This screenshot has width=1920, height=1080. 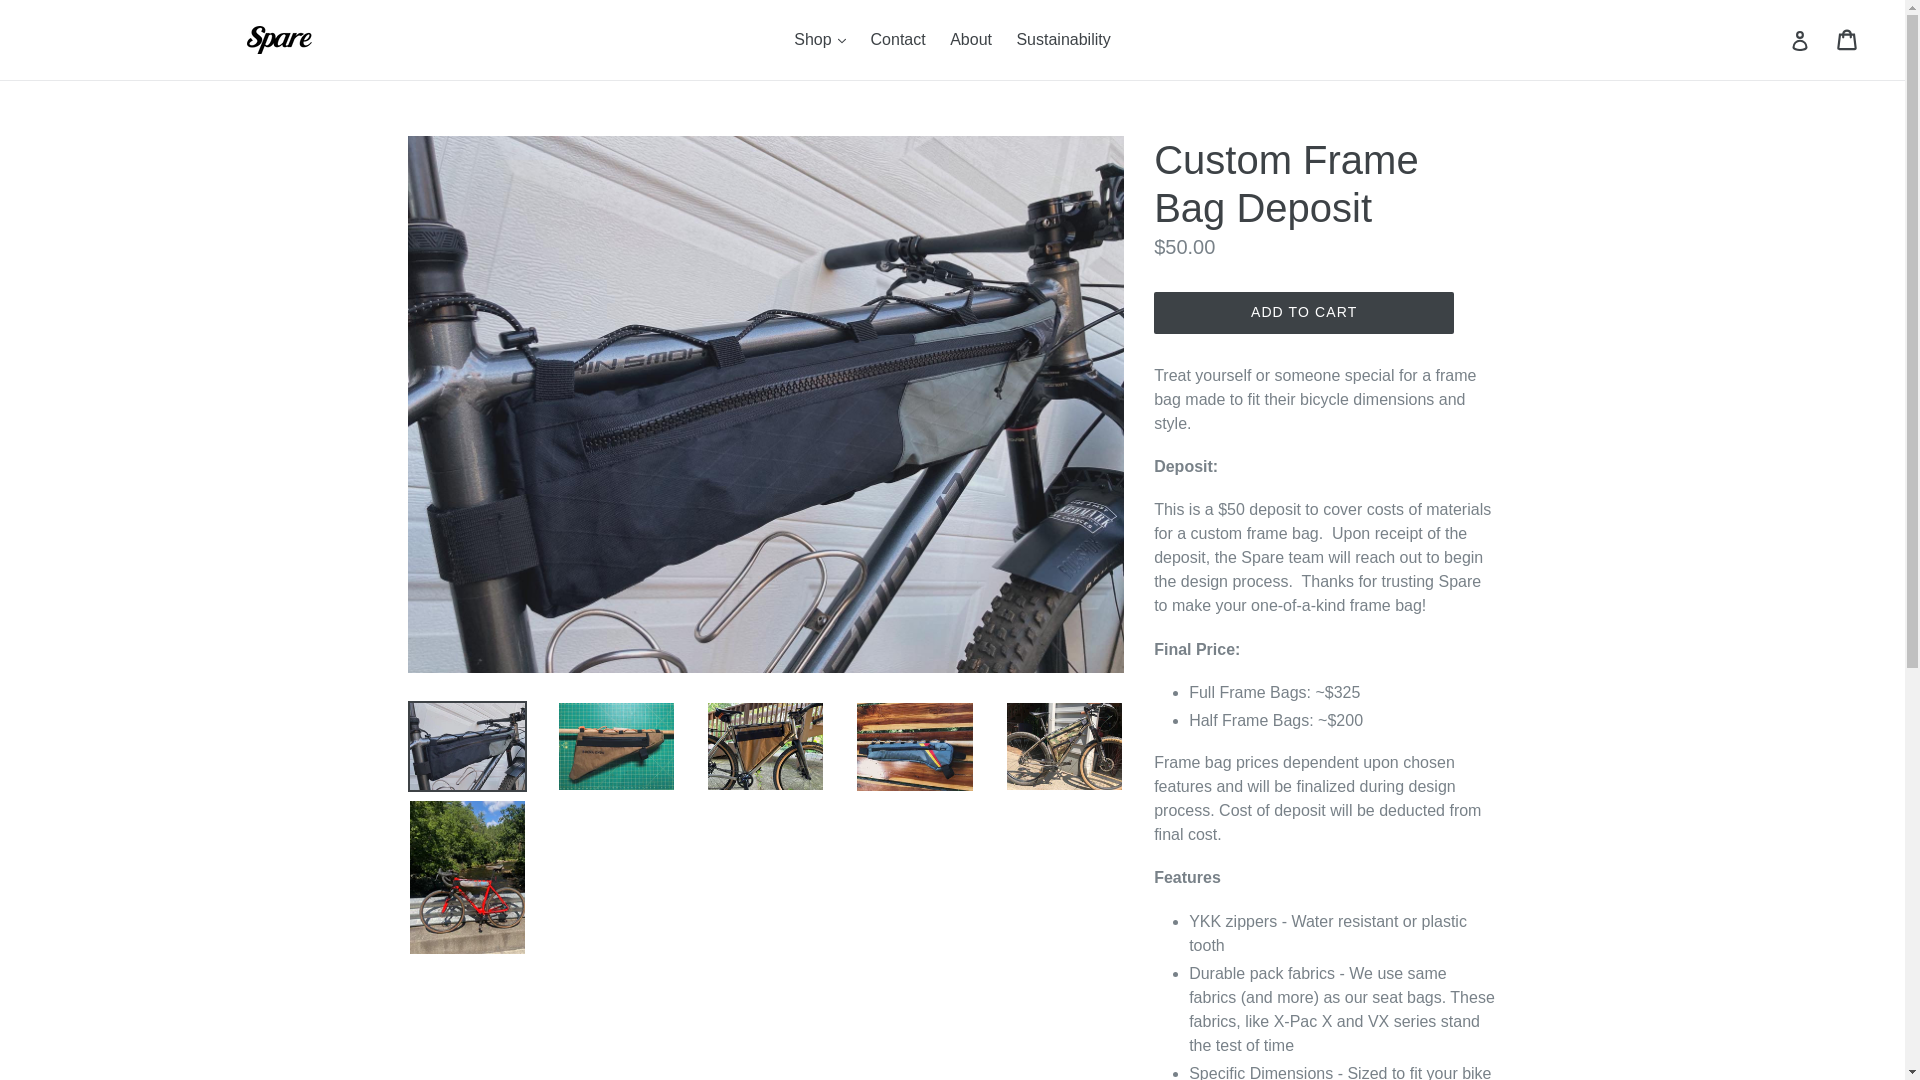 I want to click on About, so click(x=971, y=40).